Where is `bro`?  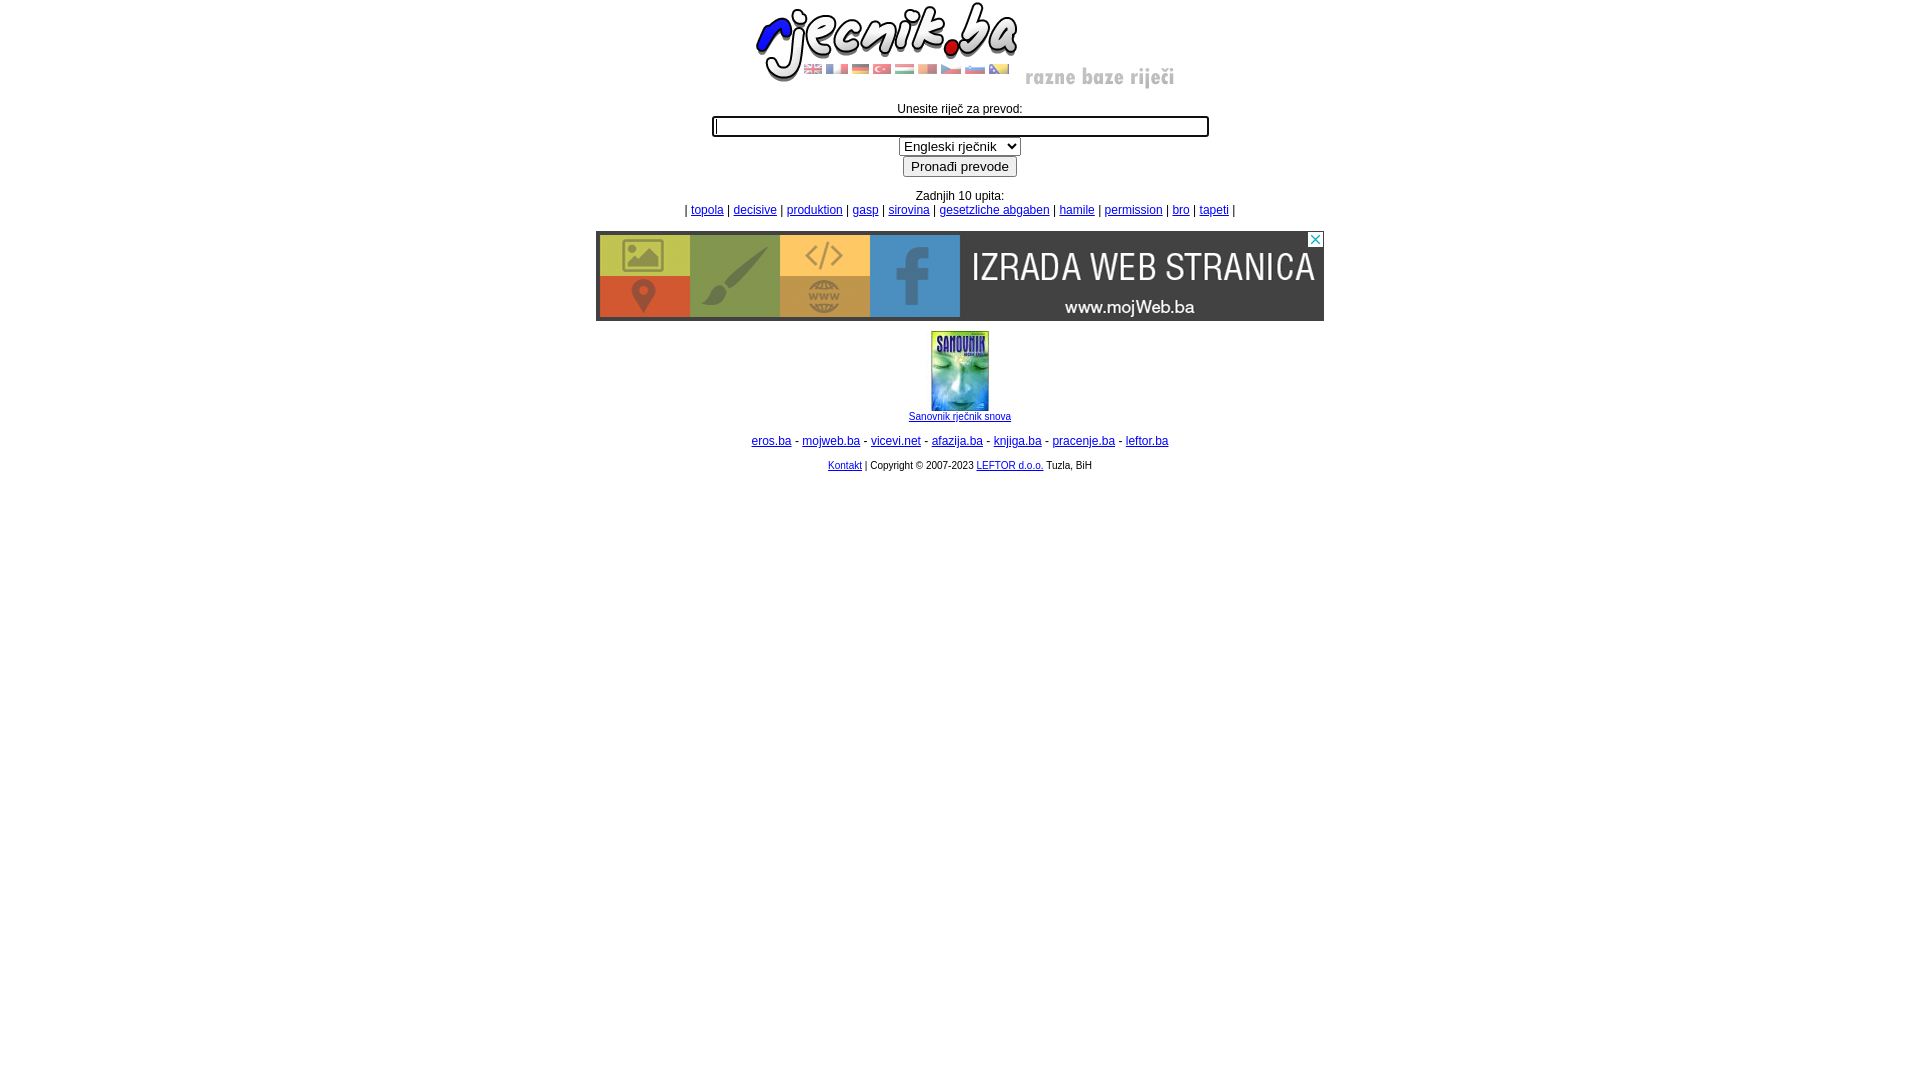 bro is located at coordinates (1180, 210).